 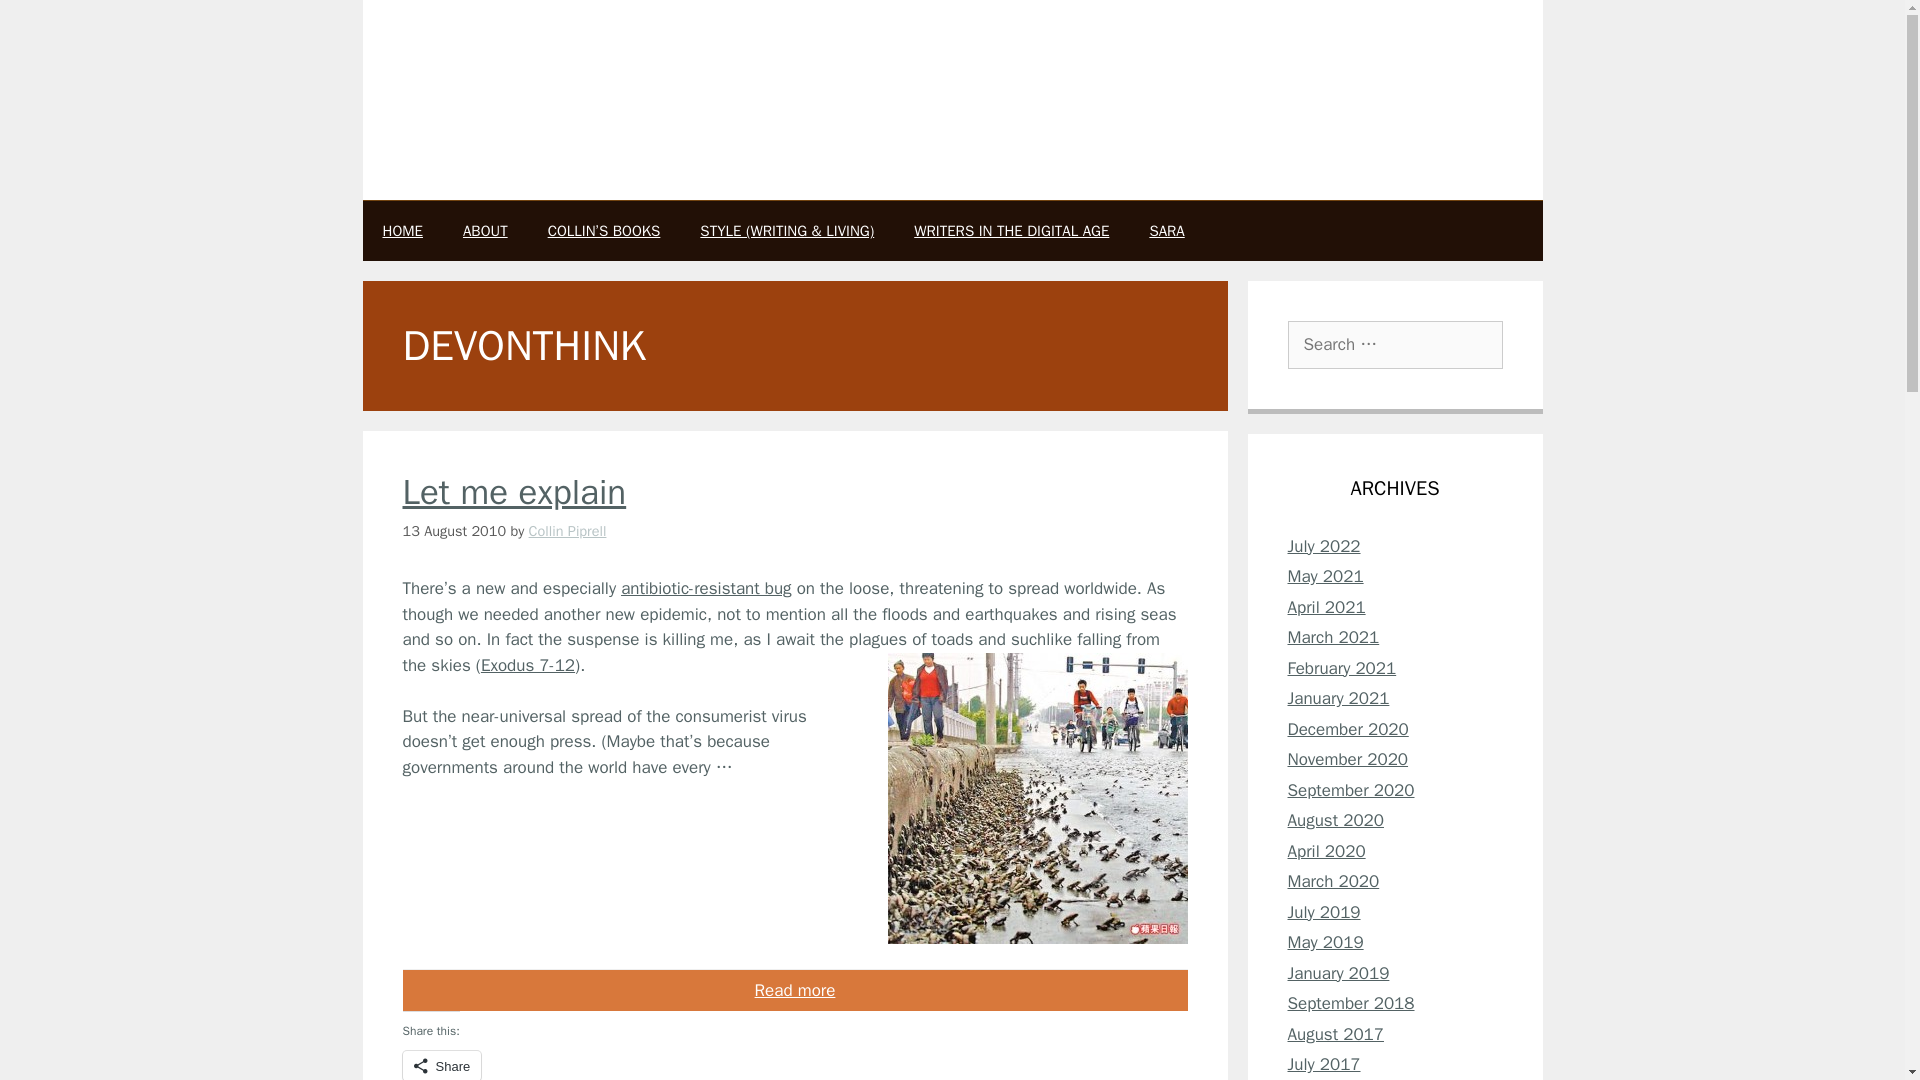 I want to click on ABOUT, so click(x=486, y=230).